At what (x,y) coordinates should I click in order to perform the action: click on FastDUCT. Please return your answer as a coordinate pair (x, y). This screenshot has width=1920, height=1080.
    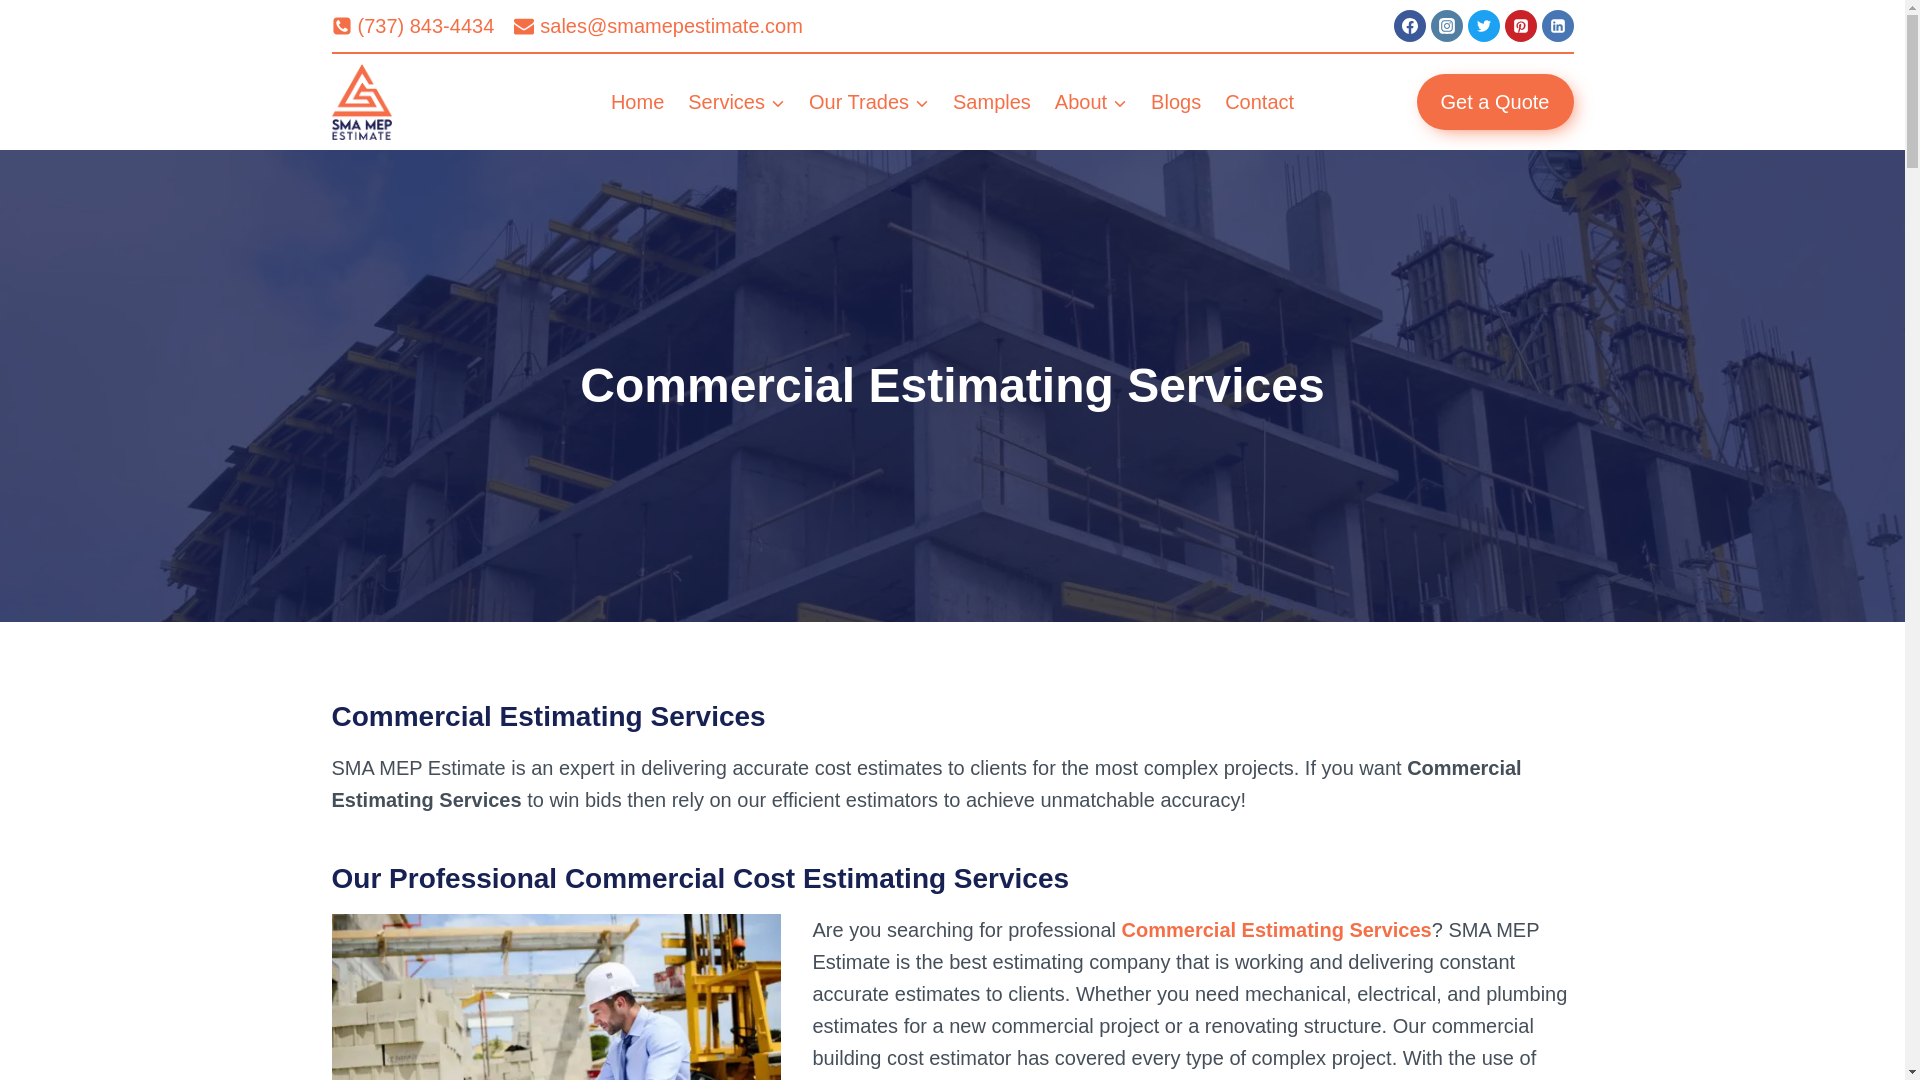
    Looking at the image, I should click on (1424, 1079).